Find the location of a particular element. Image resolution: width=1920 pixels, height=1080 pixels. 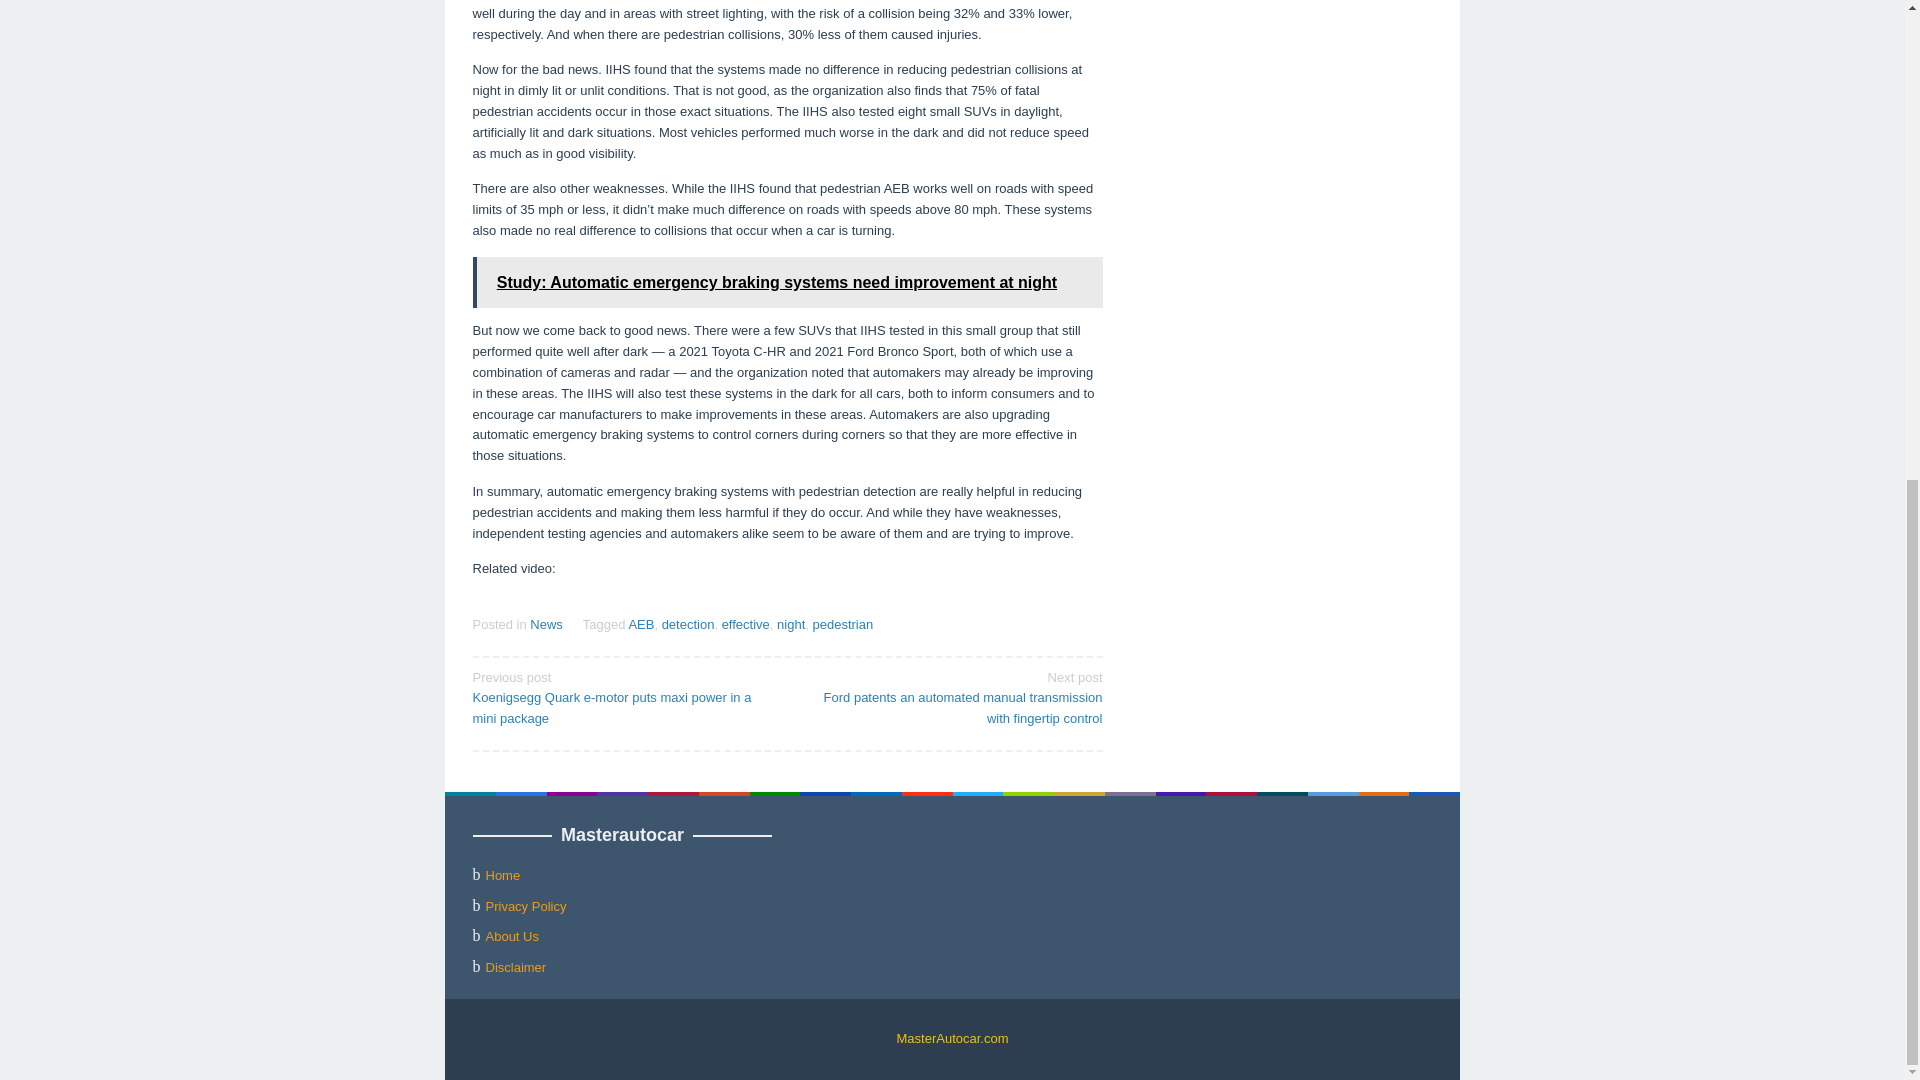

detection is located at coordinates (688, 624).